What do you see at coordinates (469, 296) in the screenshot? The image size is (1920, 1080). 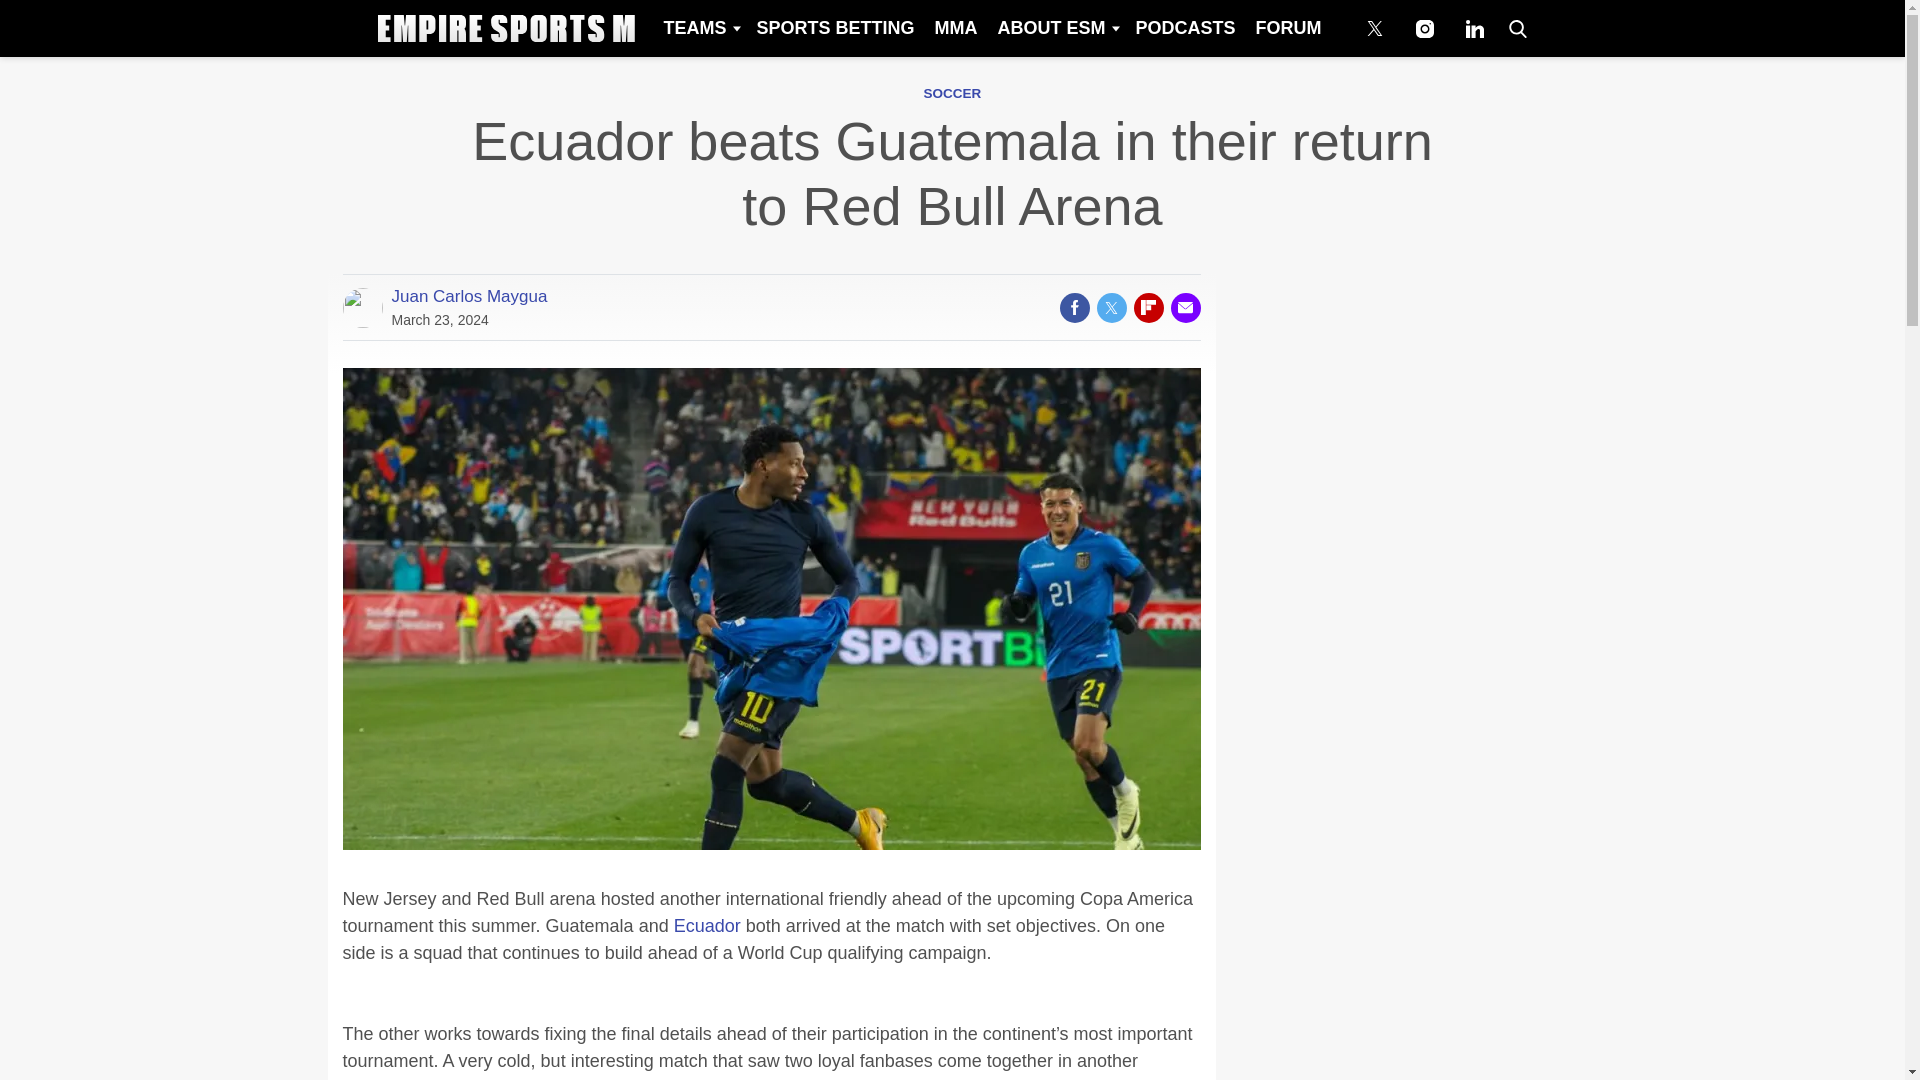 I see `Posts by Juan Carlos Maygua` at bounding box center [469, 296].